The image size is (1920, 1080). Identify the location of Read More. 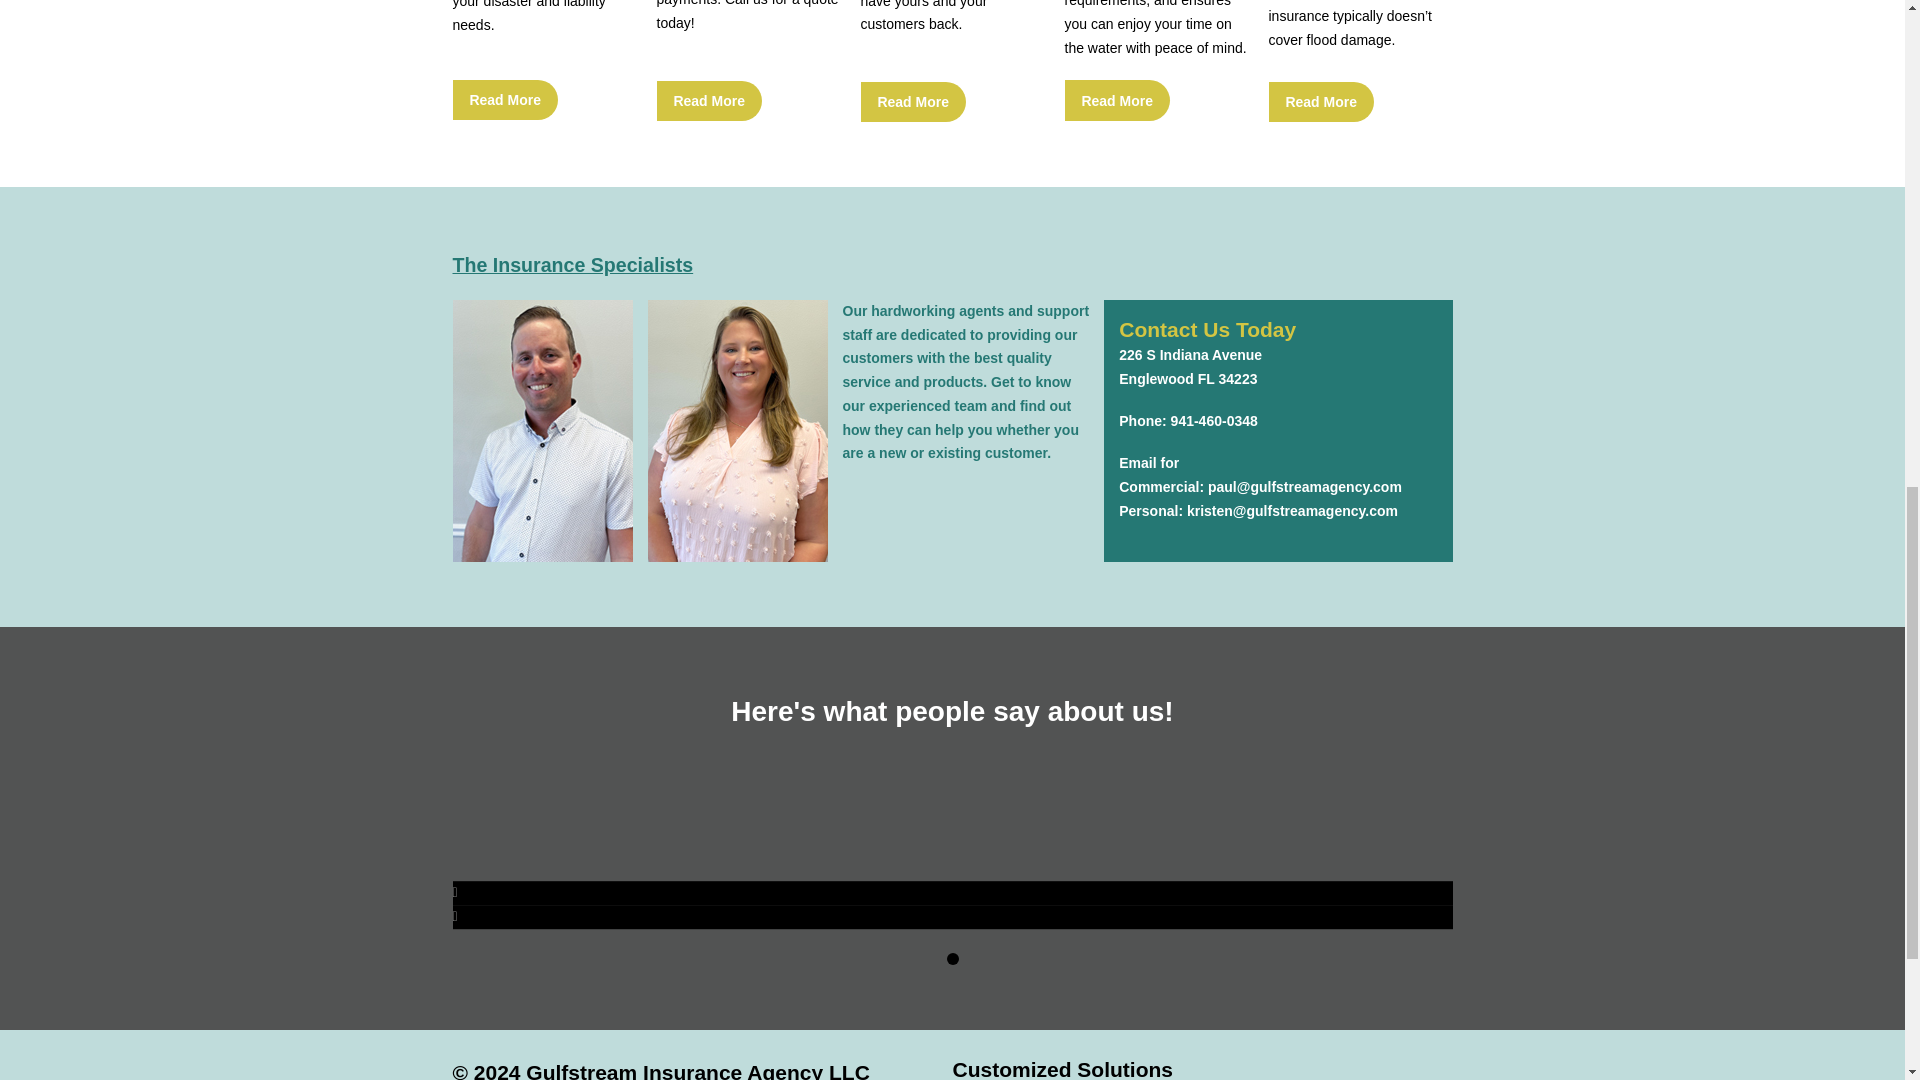
(1320, 102).